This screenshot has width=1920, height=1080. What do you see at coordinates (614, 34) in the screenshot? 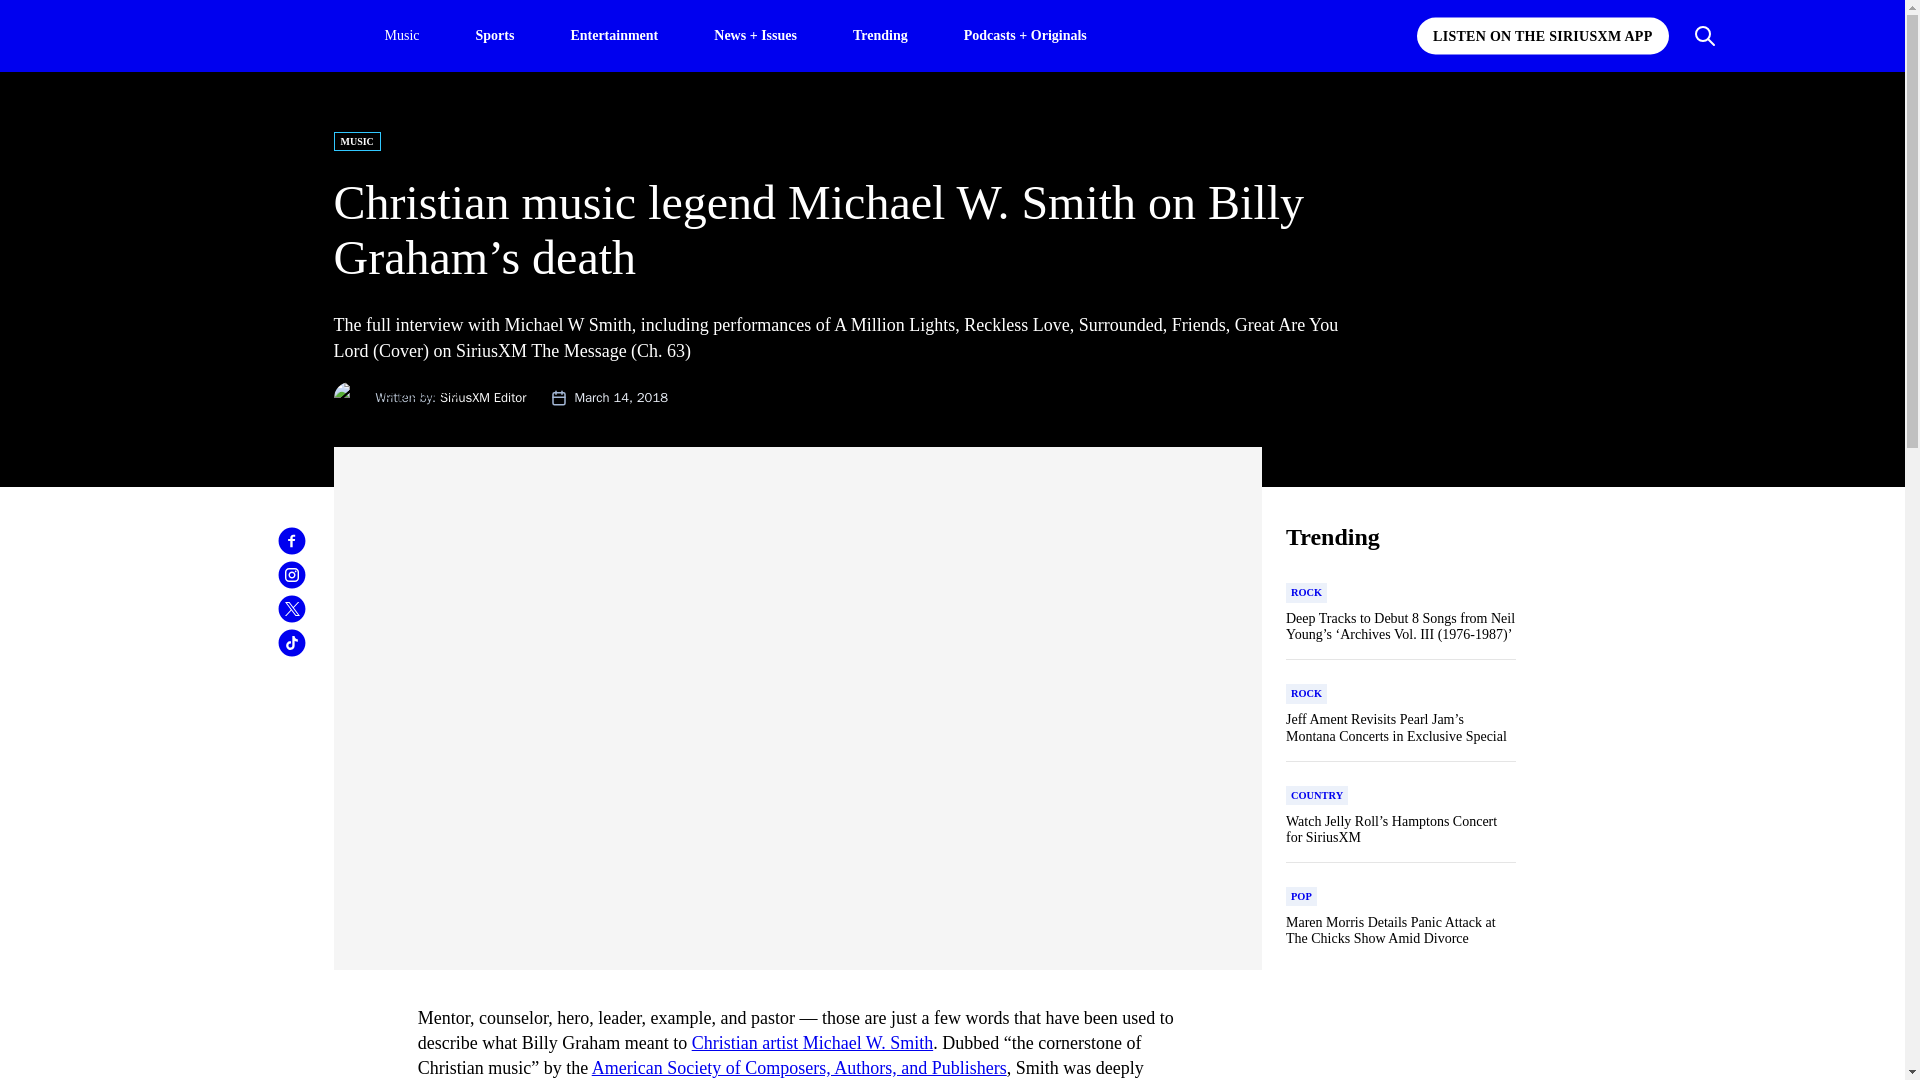
I see `Entertainment` at bounding box center [614, 34].